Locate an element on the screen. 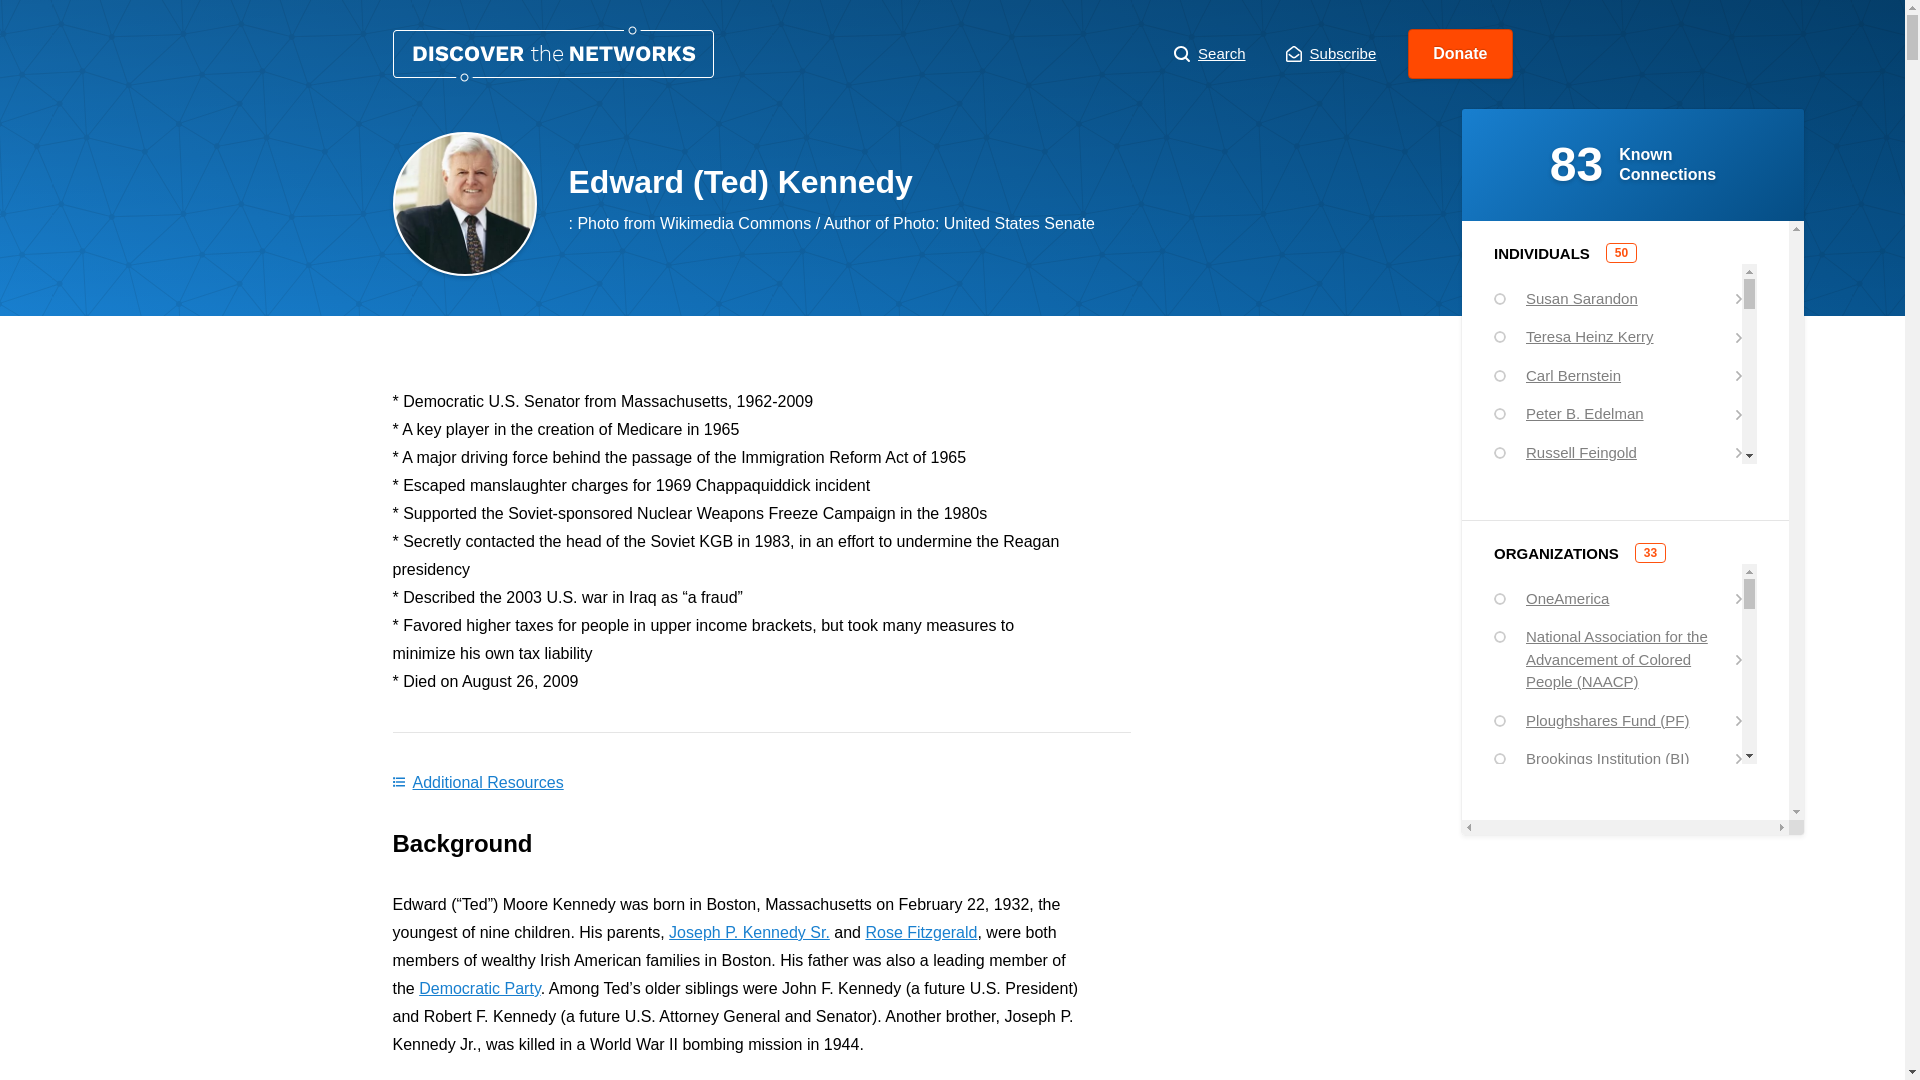 The height and width of the screenshot is (1080, 1920). Subscribe is located at coordinates (1331, 54).